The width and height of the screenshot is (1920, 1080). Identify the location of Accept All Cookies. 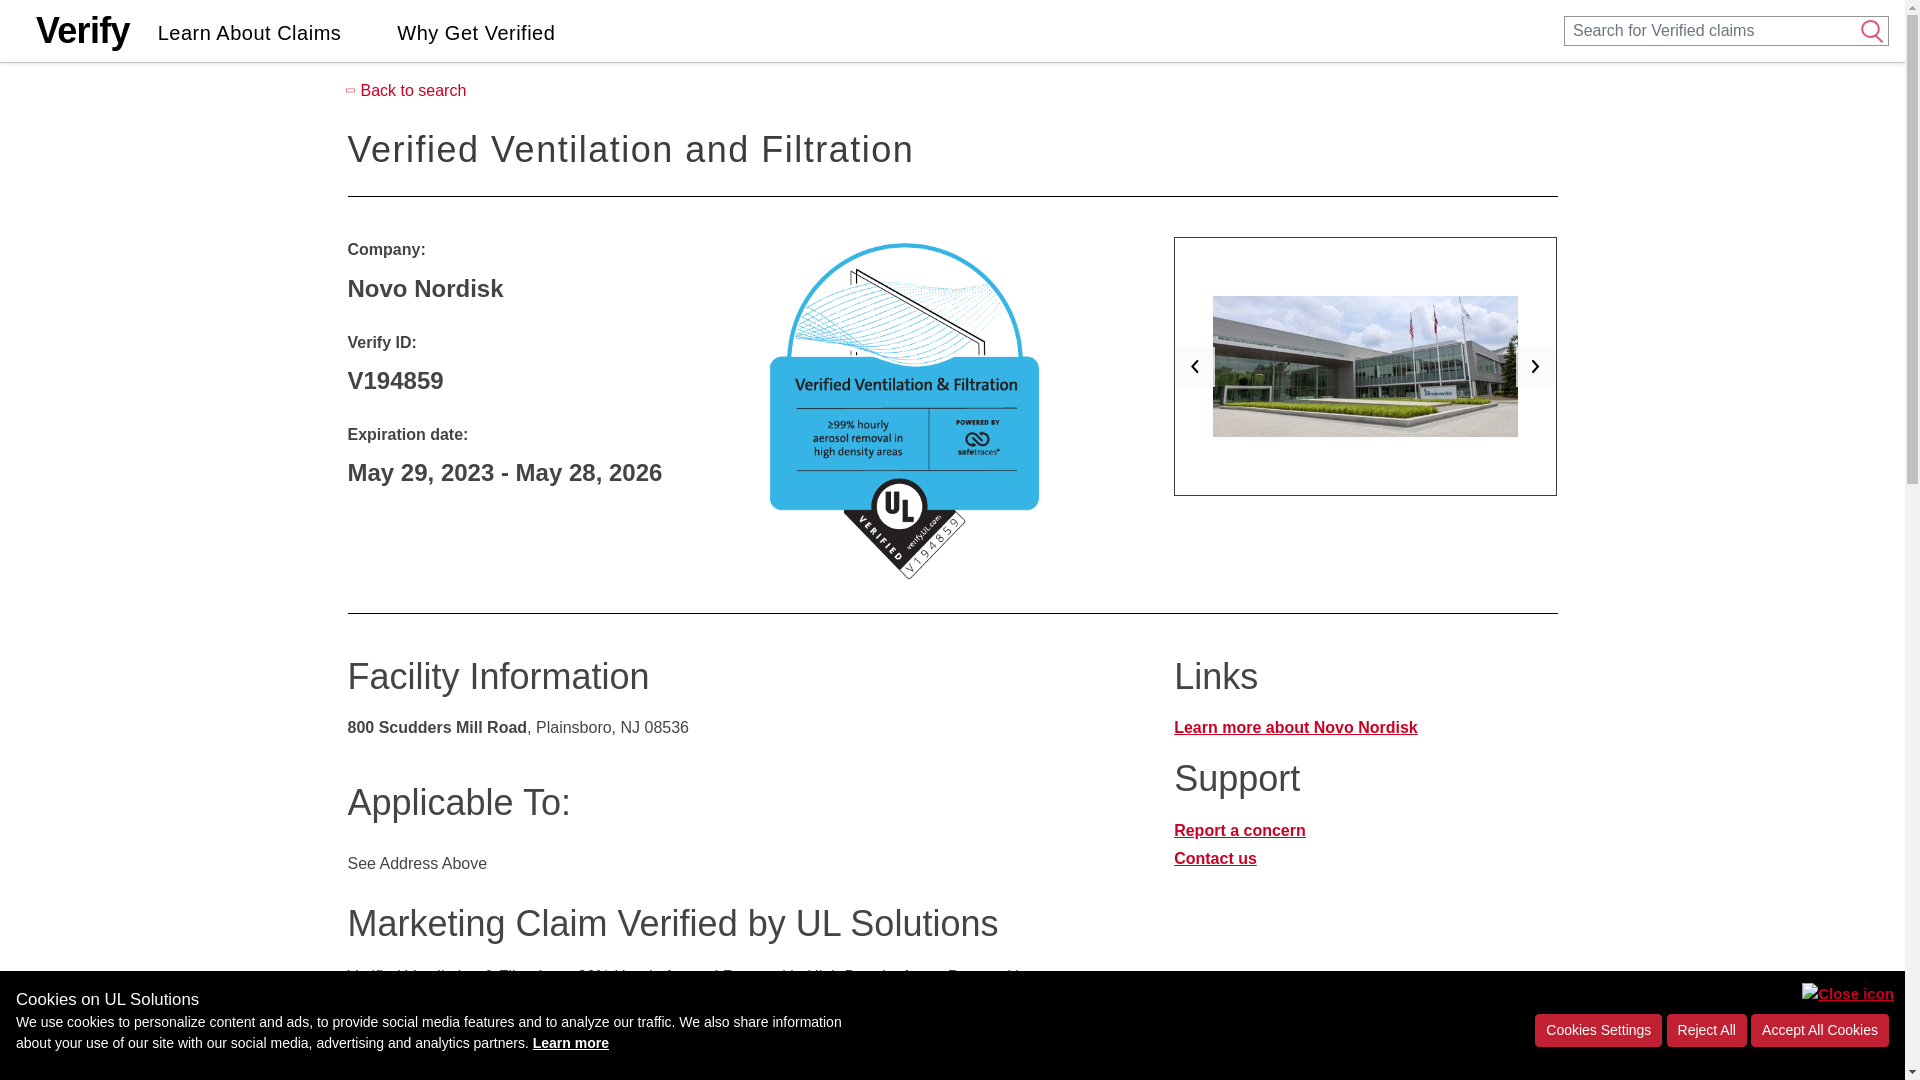
(1820, 1030).